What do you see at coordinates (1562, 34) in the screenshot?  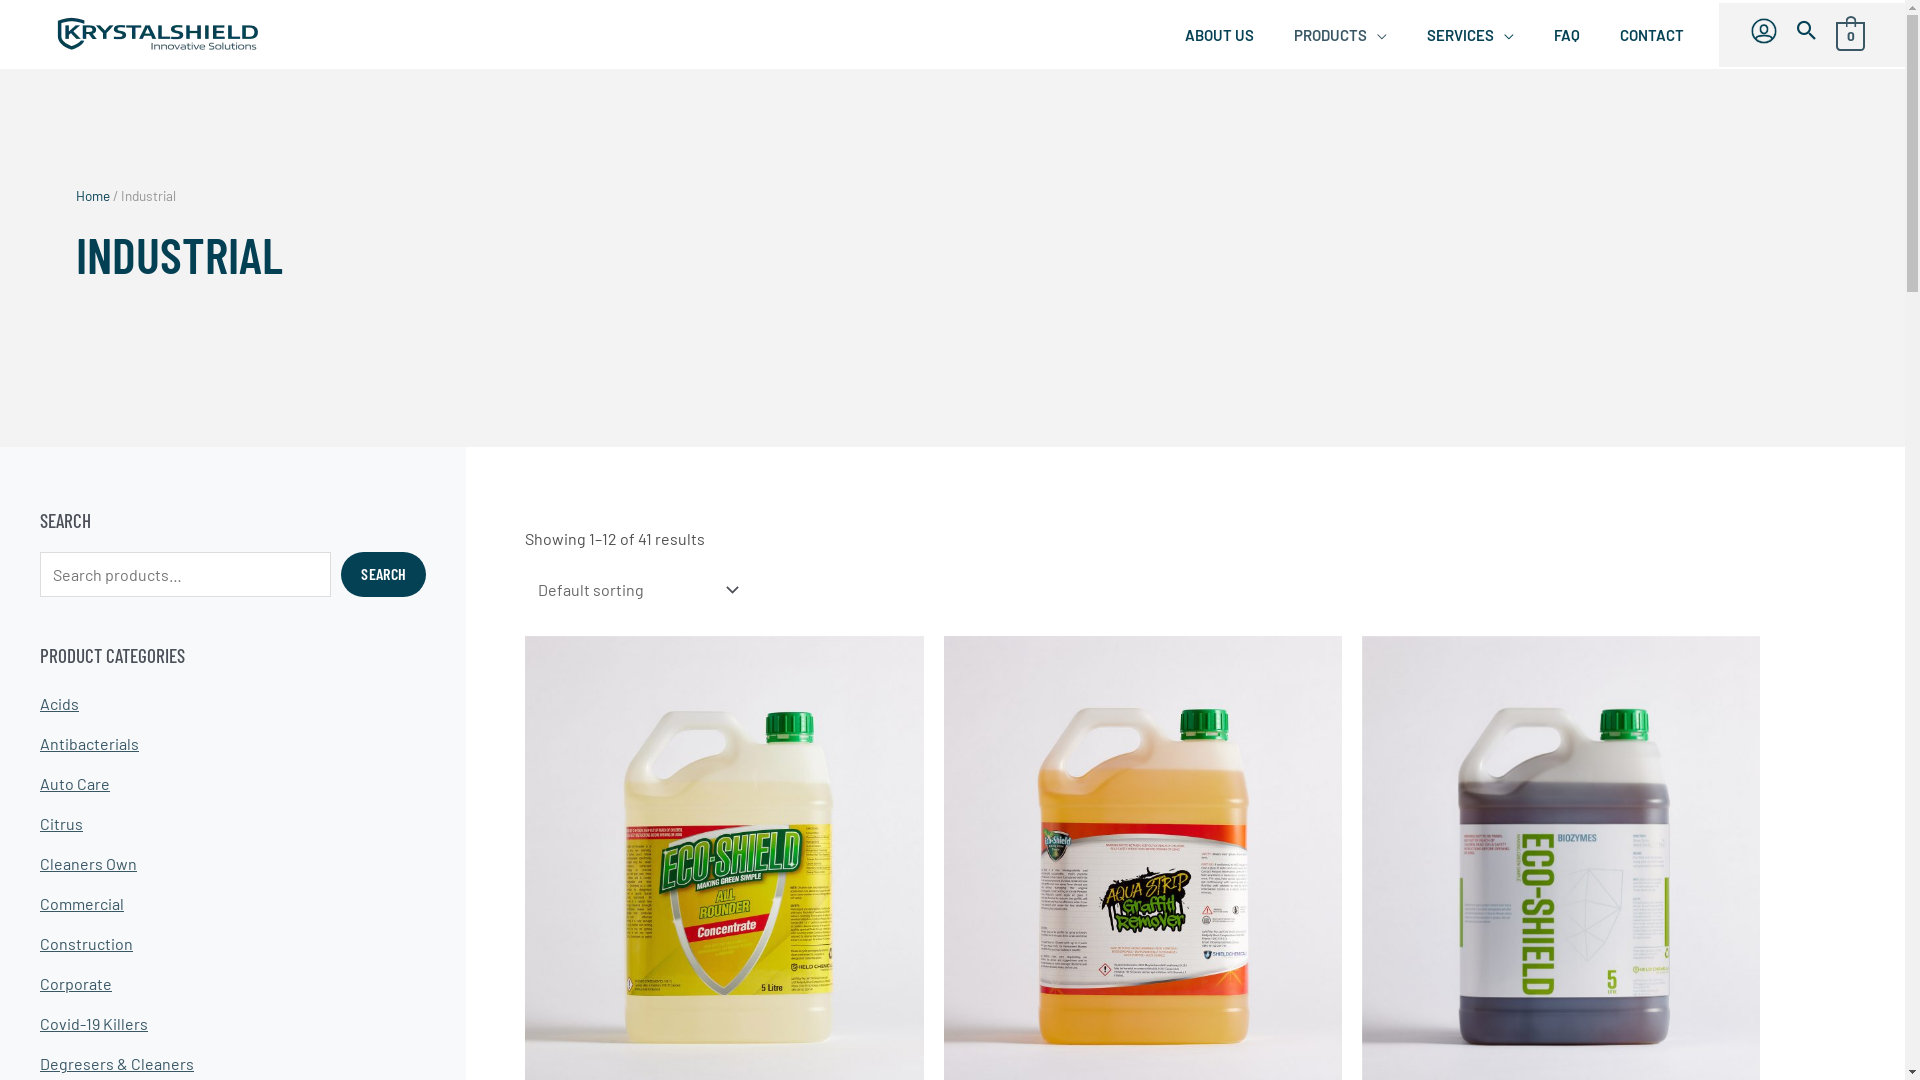 I see `FAQ` at bounding box center [1562, 34].